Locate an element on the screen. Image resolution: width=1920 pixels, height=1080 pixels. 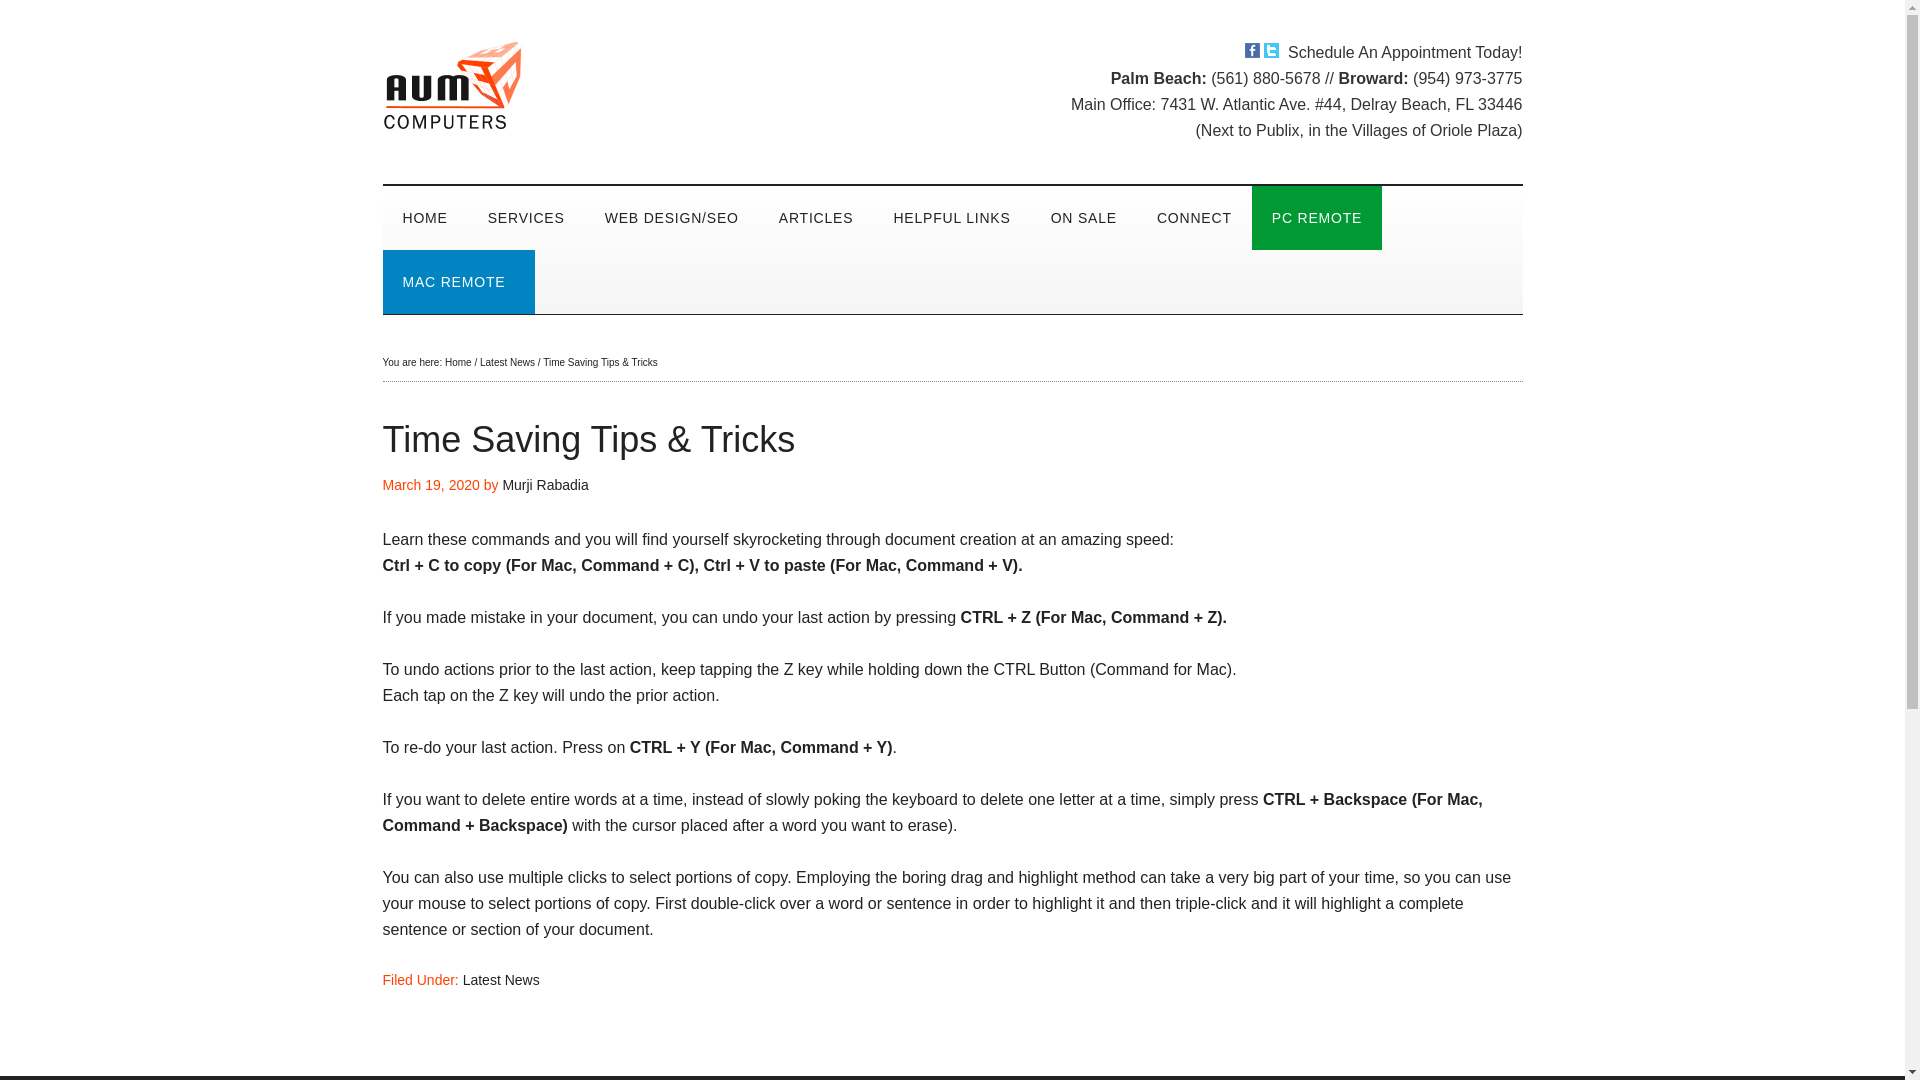
AUM Computers Delray Beach is located at coordinates (572, 84).